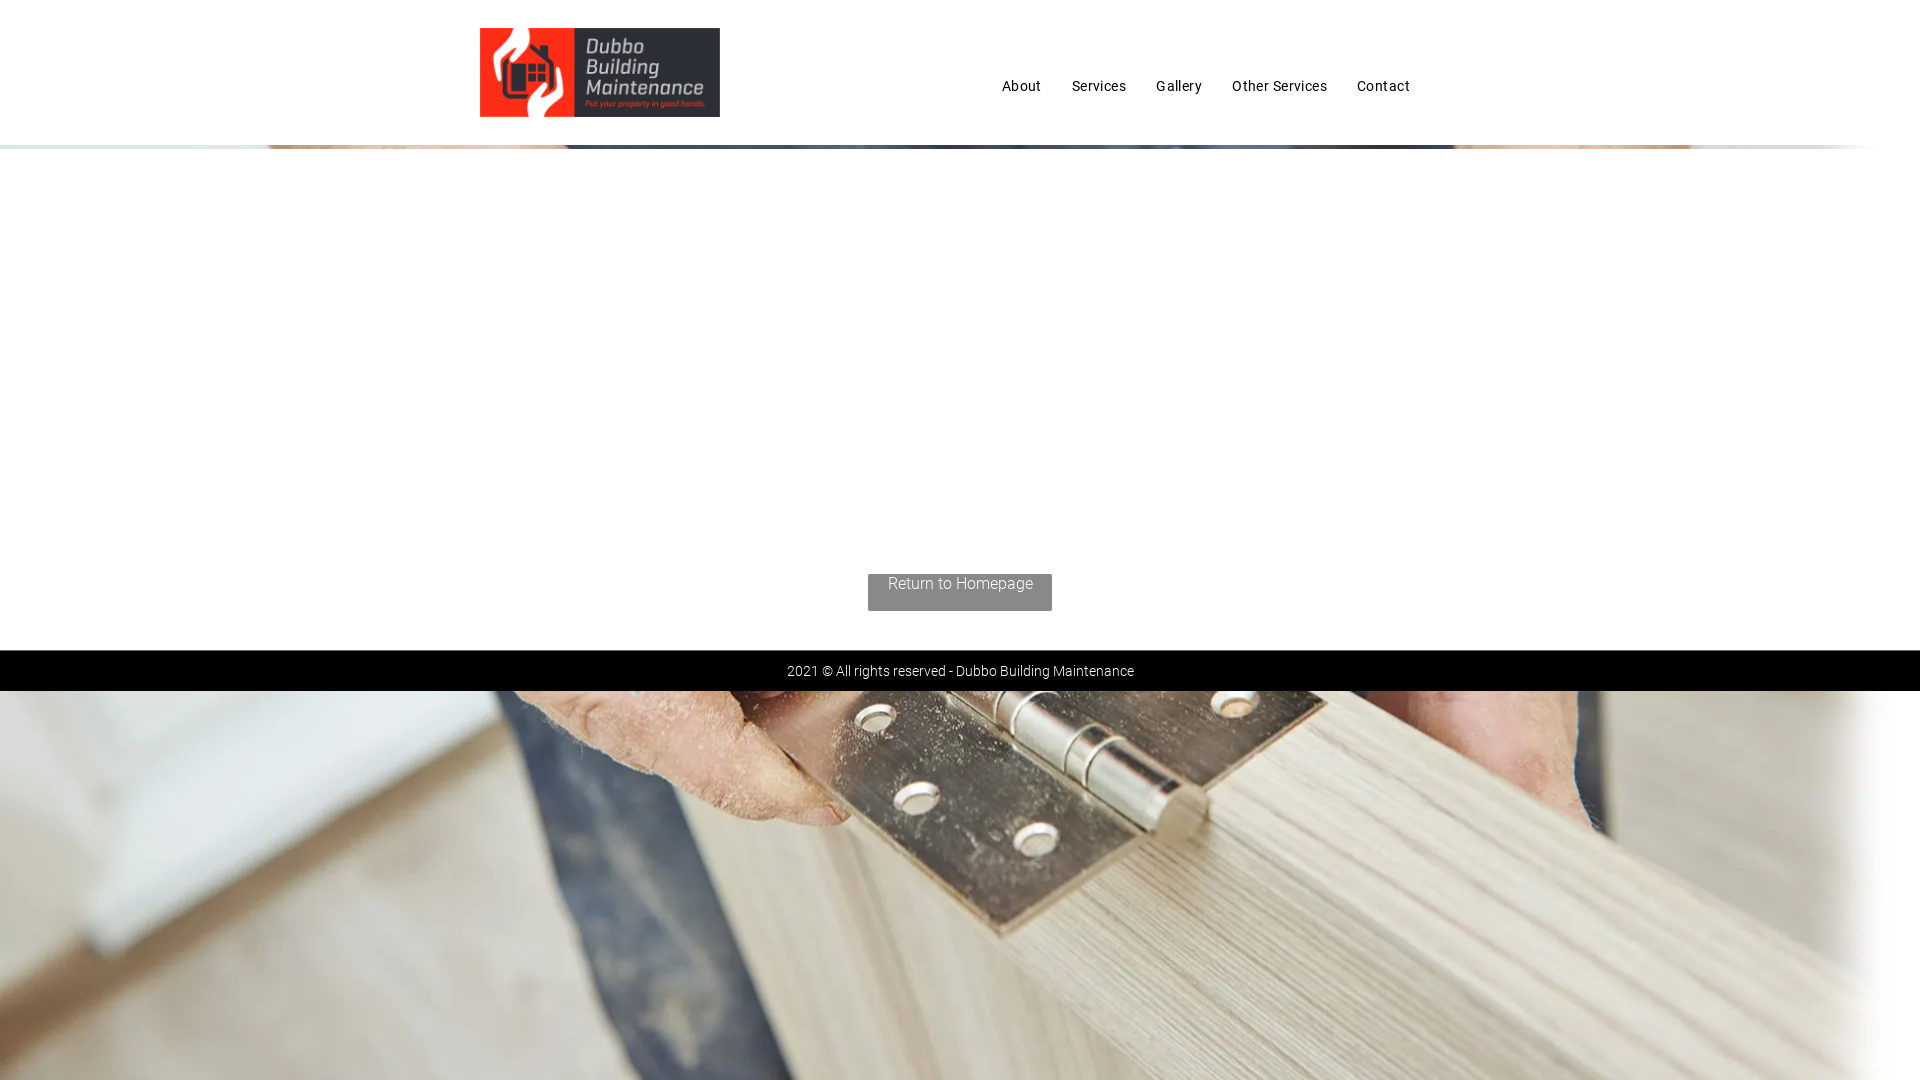  Describe the element at coordinates (1099, 86) in the screenshot. I see `Services` at that location.